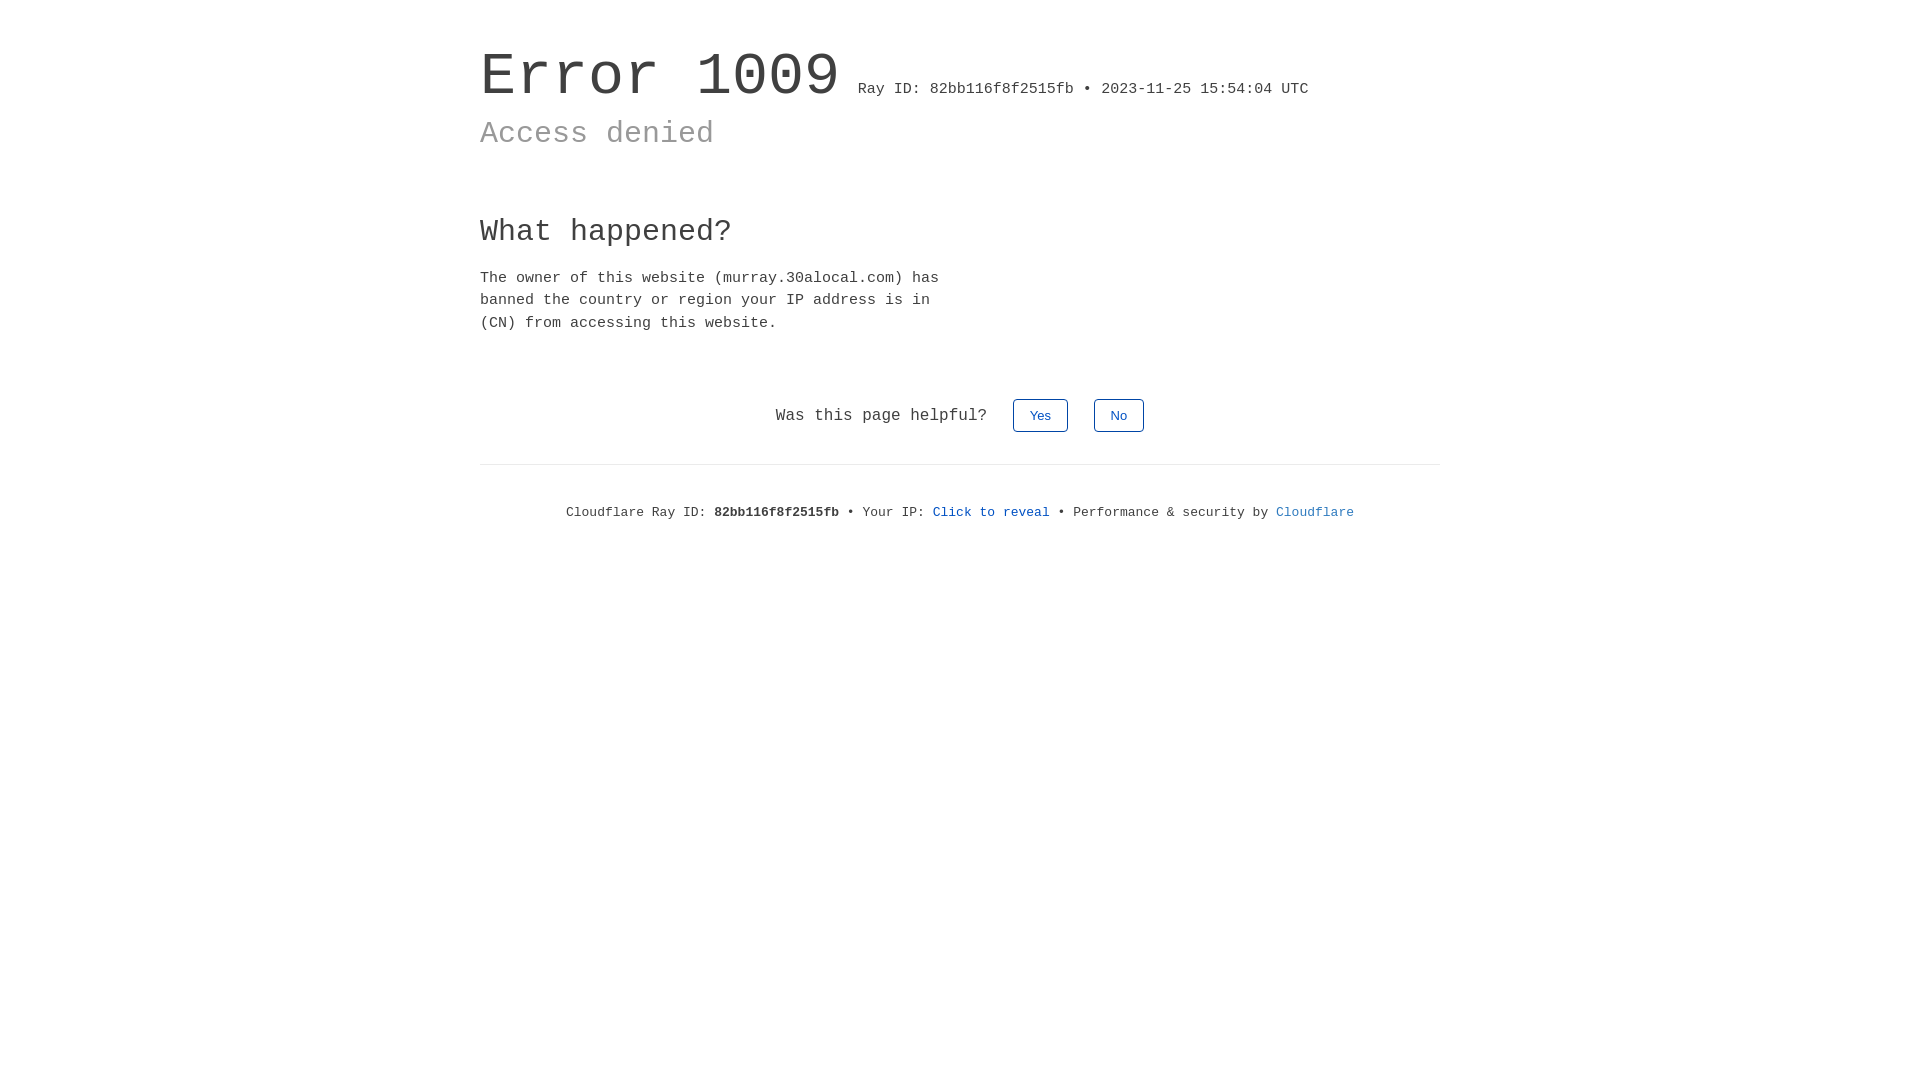 Image resolution: width=1920 pixels, height=1080 pixels. I want to click on No, so click(1120, 416).